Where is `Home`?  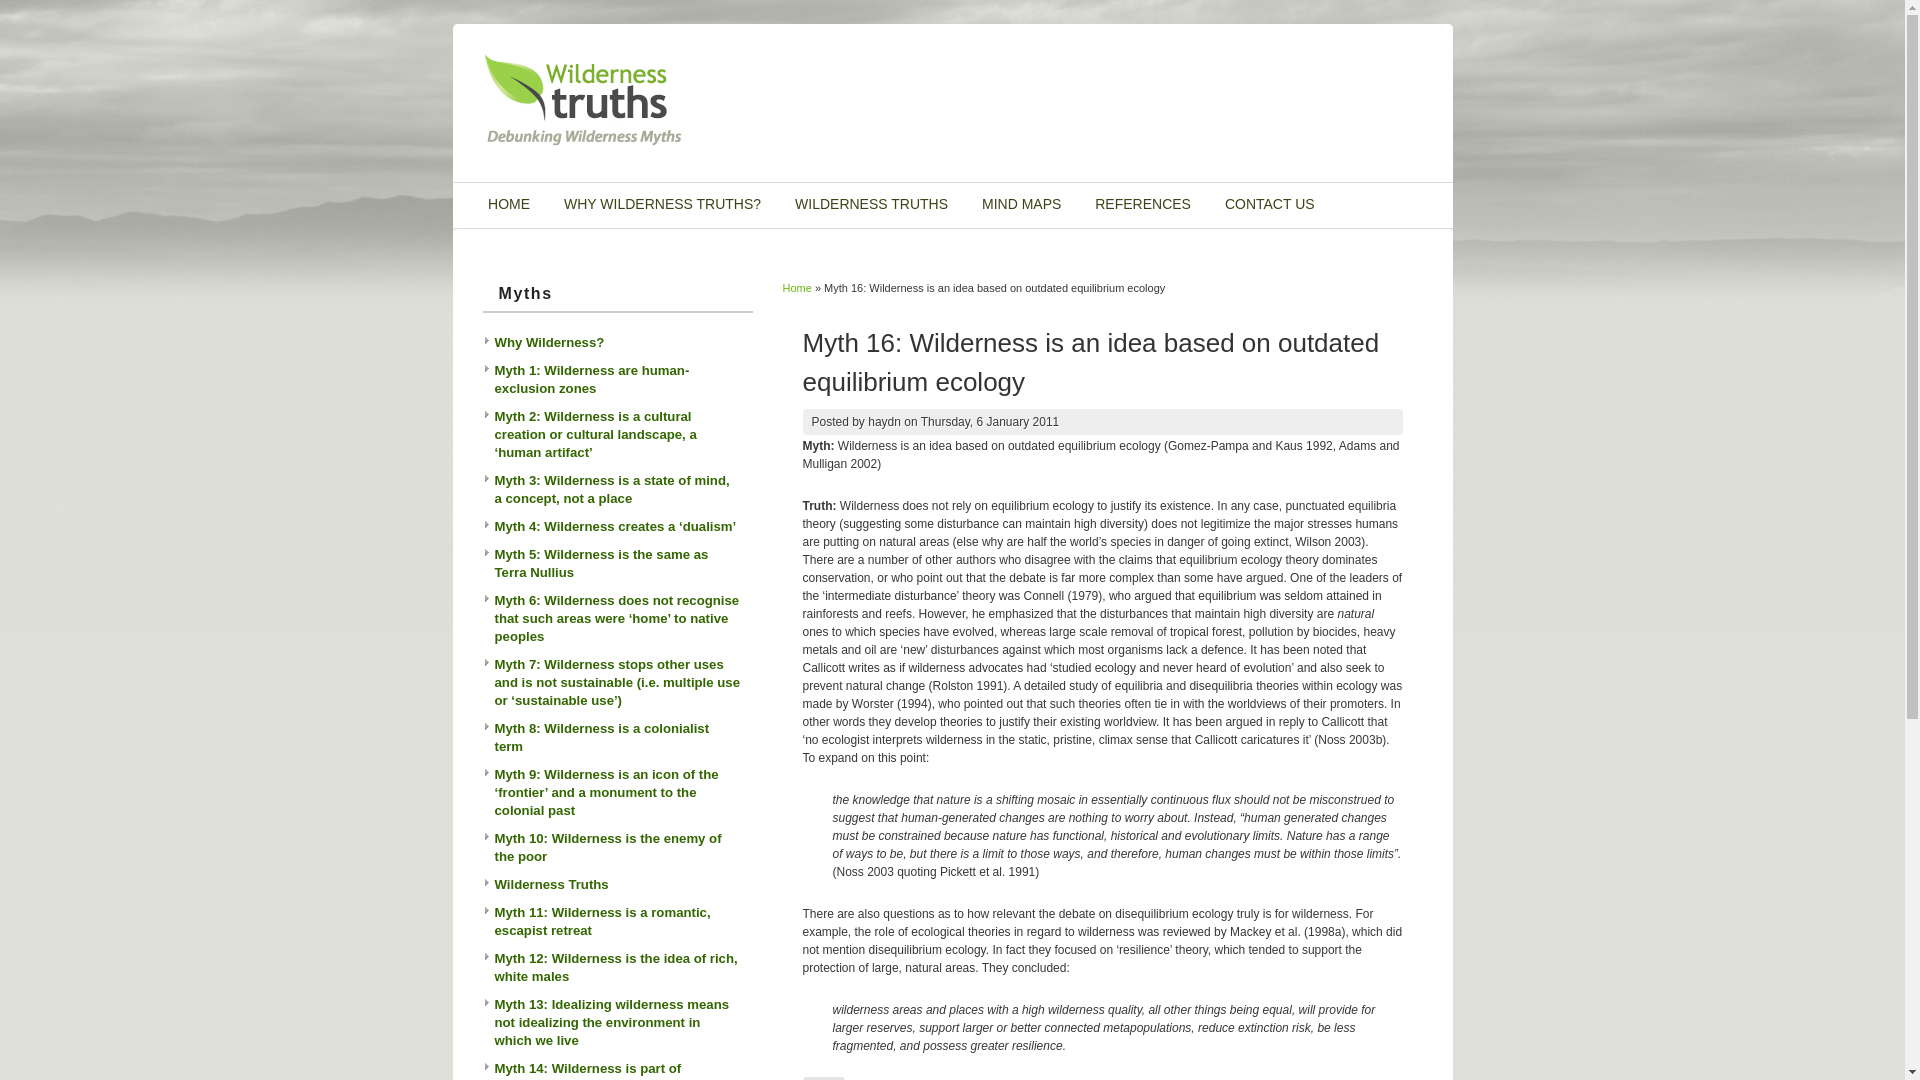
Home is located at coordinates (796, 288).